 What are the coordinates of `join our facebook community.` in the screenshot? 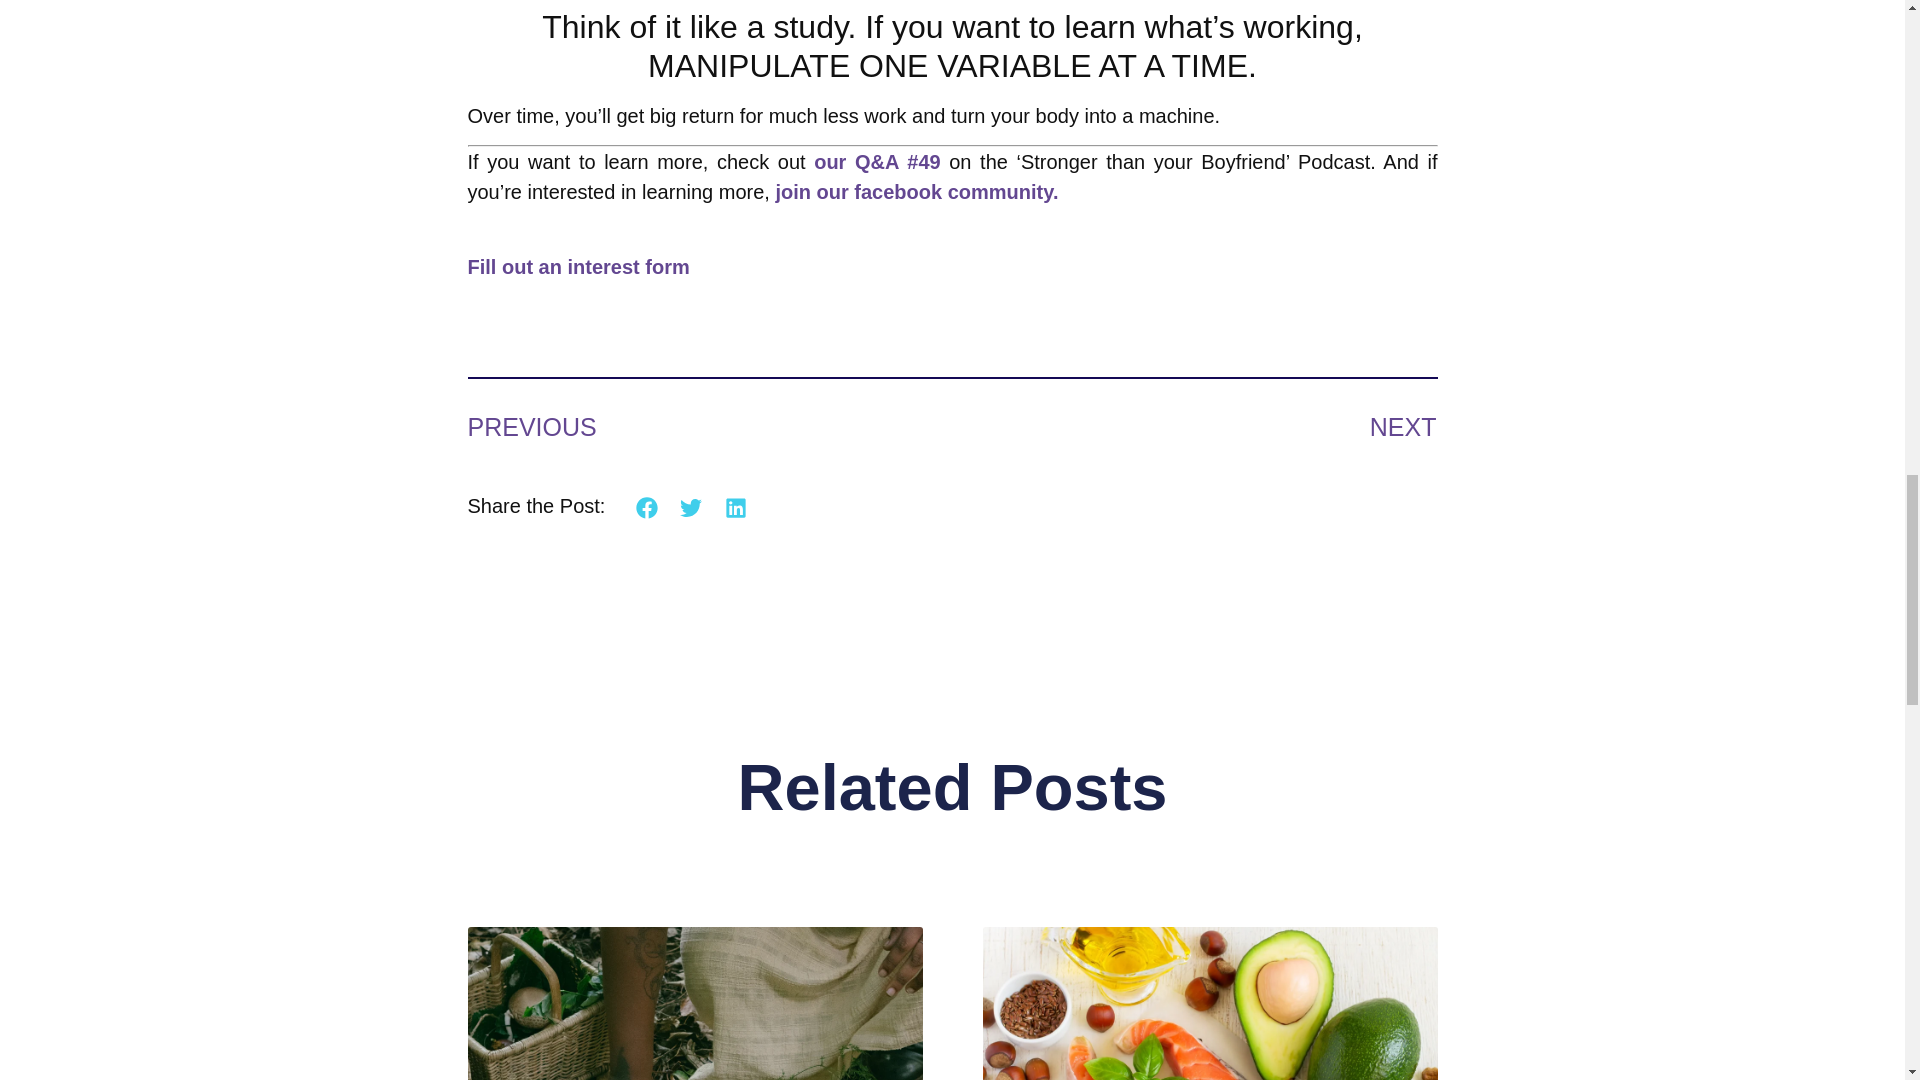 It's located at (916, 192).